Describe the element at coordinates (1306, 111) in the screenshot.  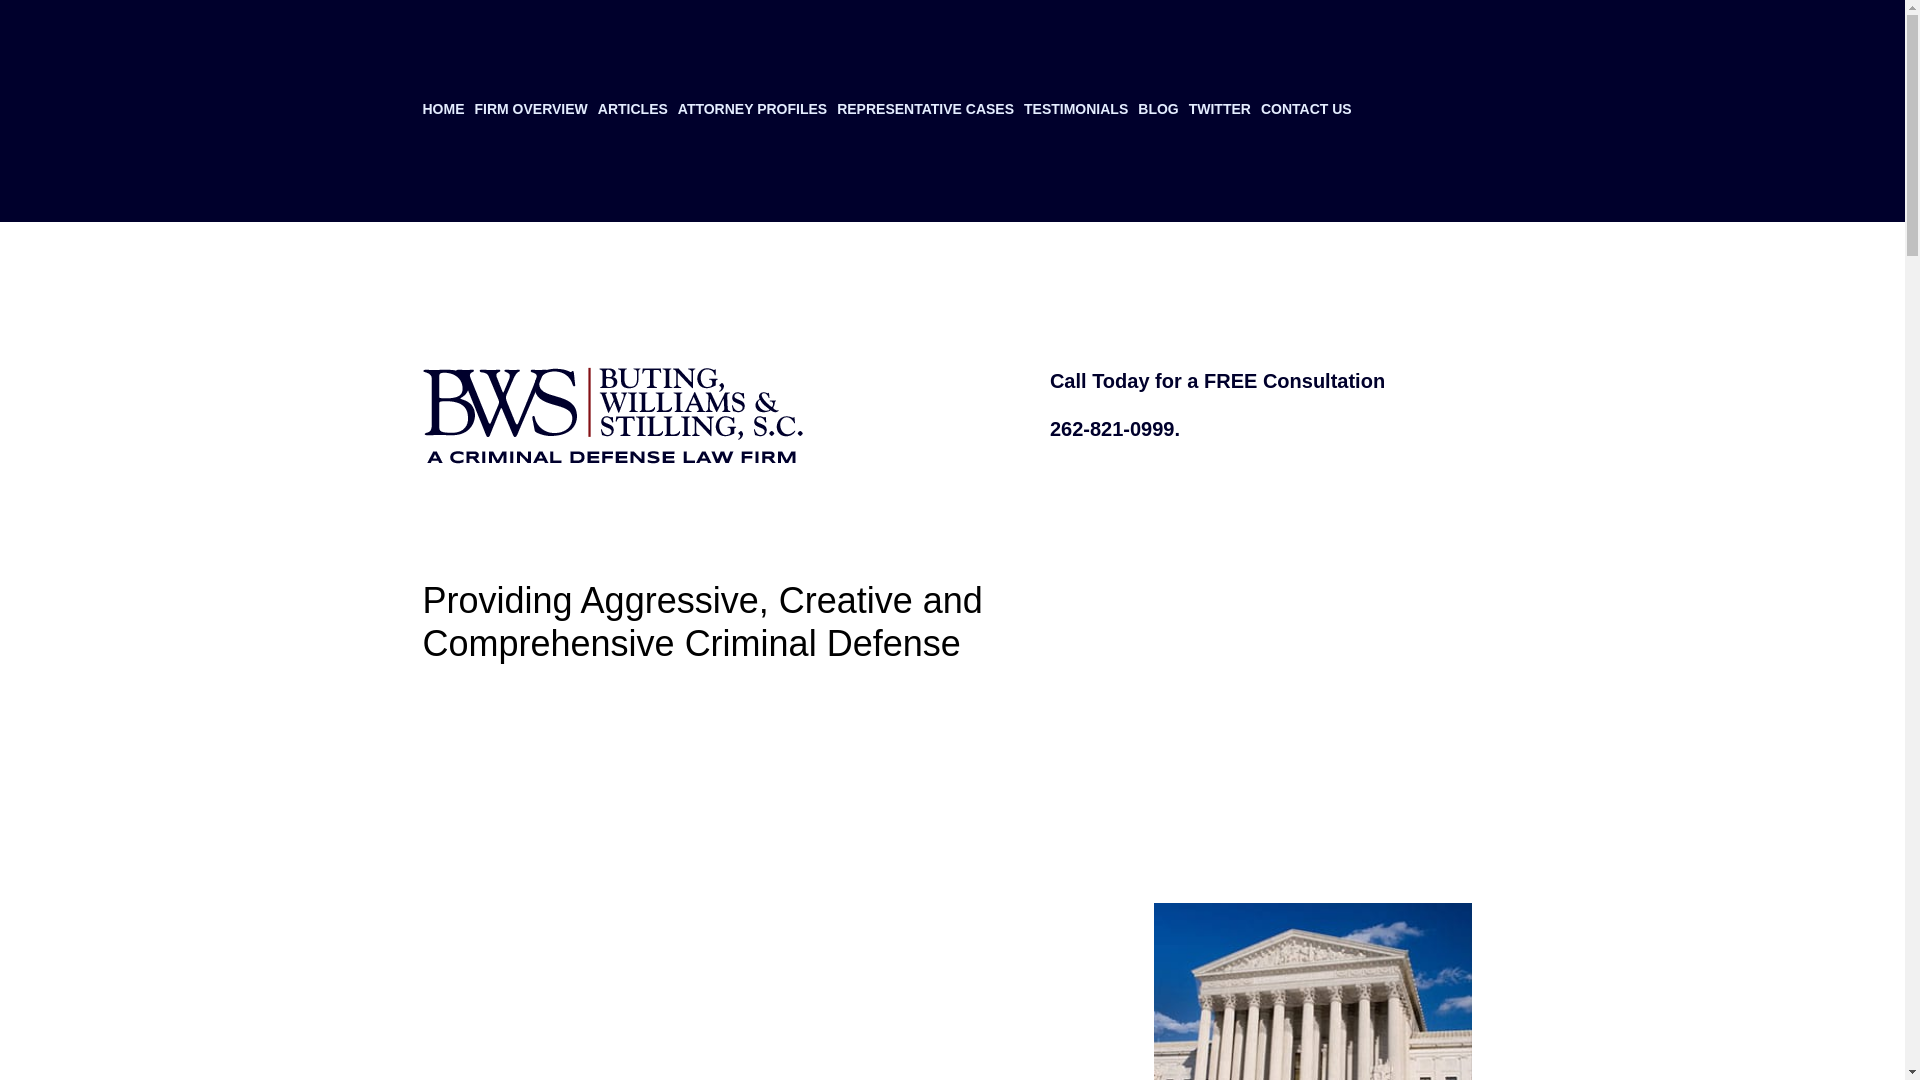
I see `CONTACT US` at that location.